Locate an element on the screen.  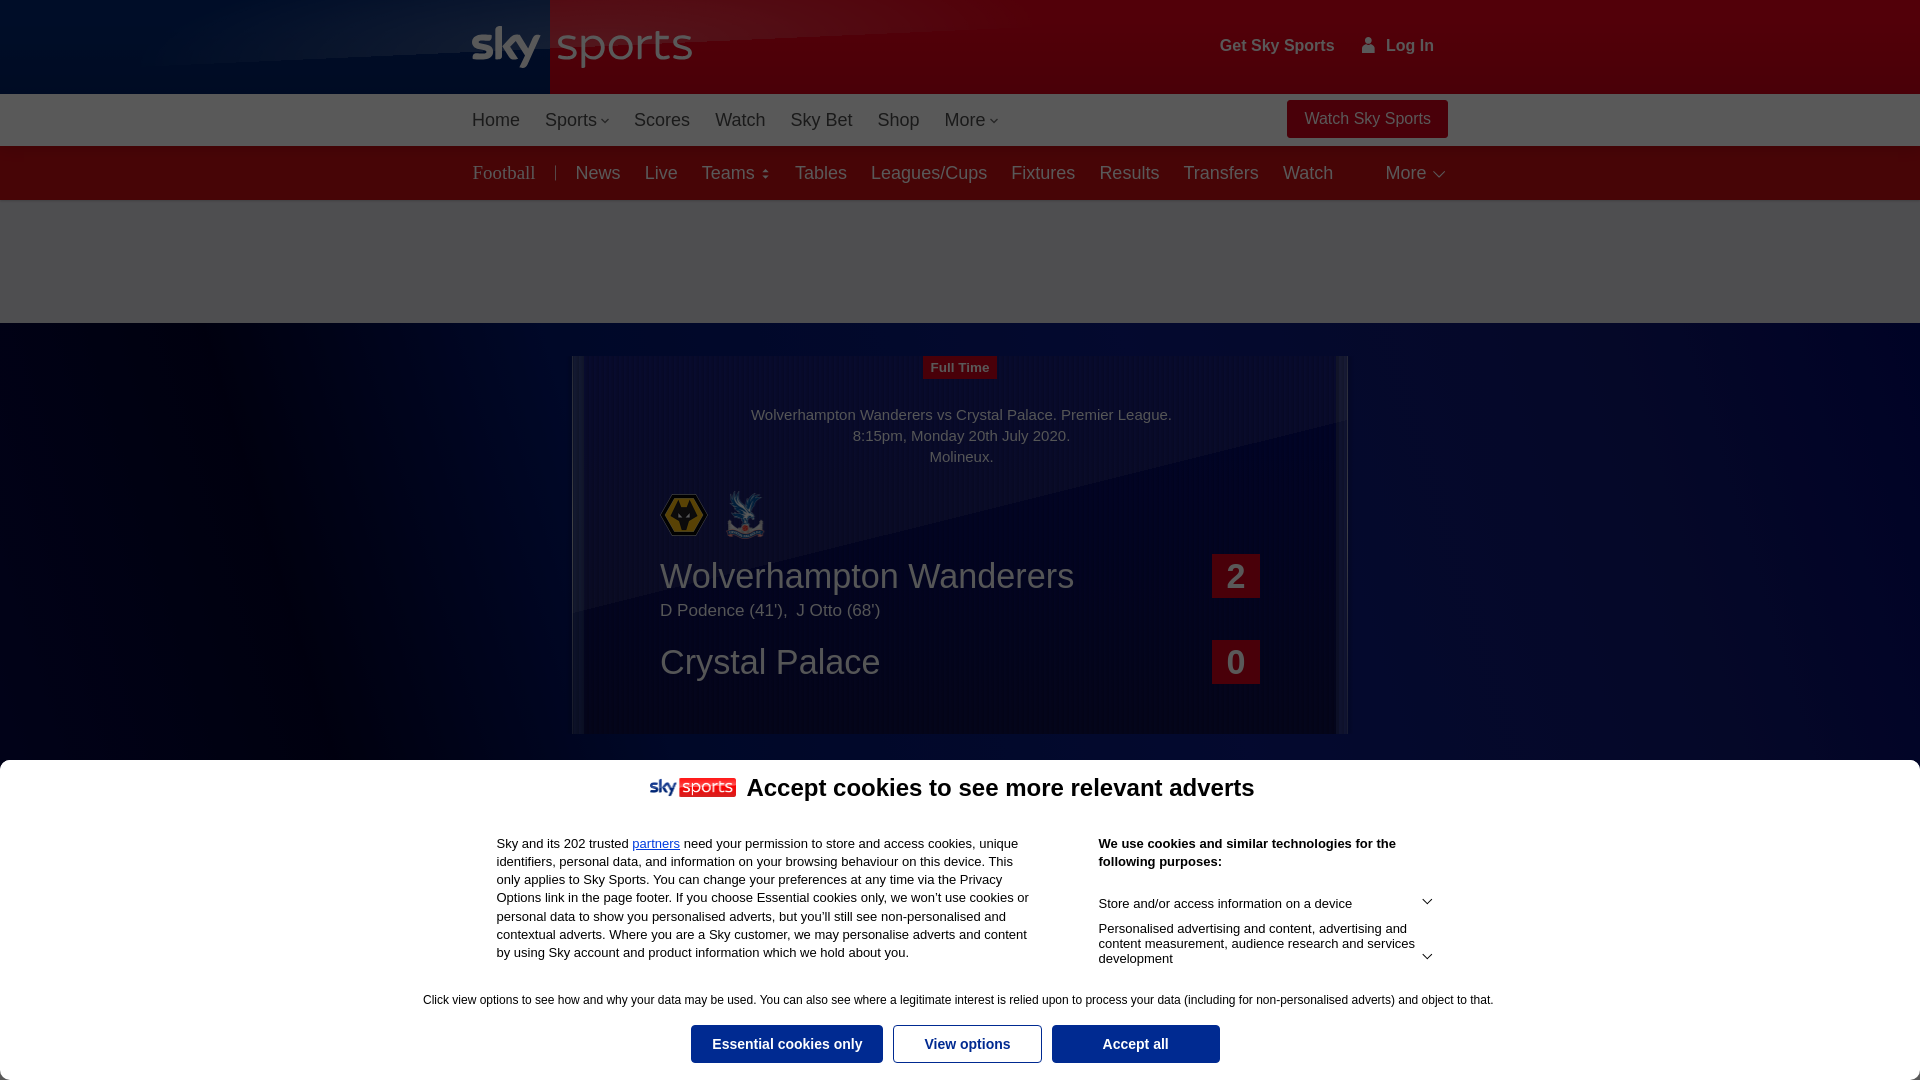
Watch is located at coordinates (740, 120).